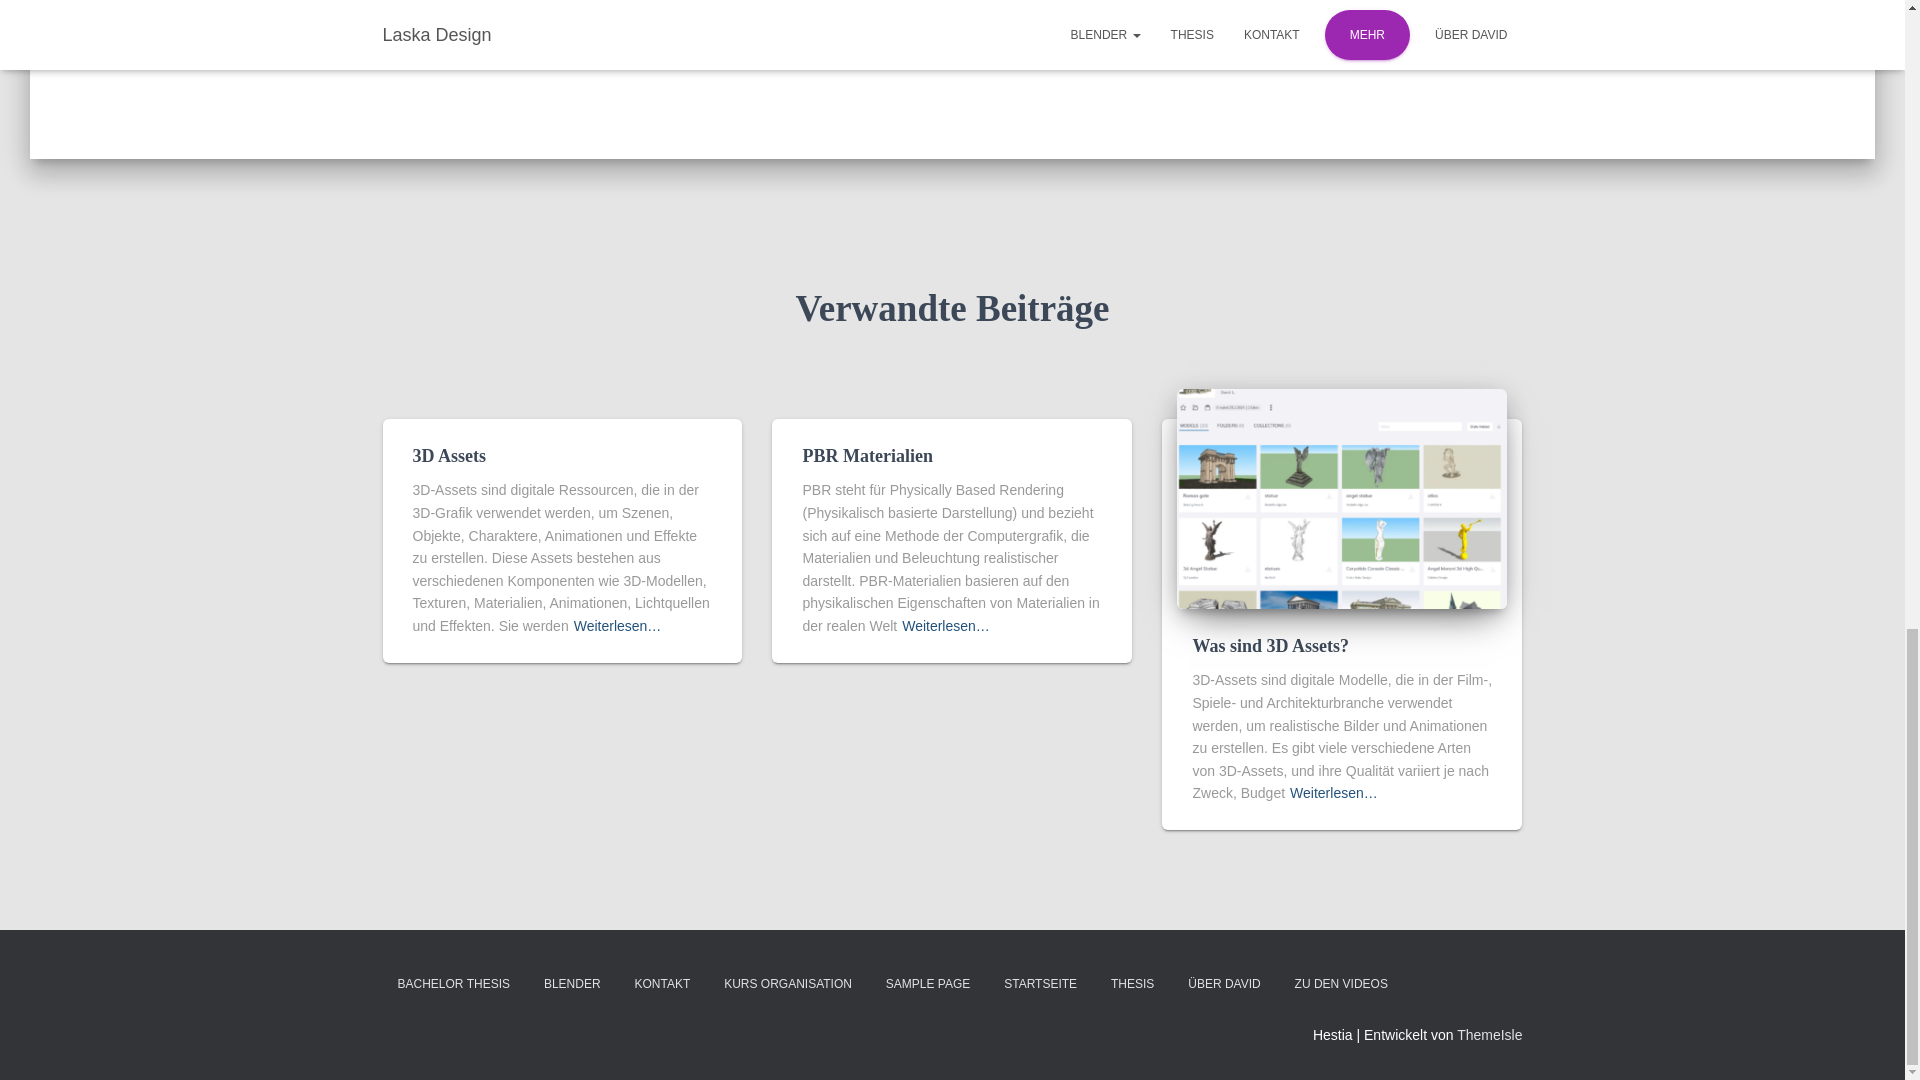 Image resolution: width=1920 pixels, height=1080 pixels. What do you see at coordinates (1040, 984) in the screenshot?
I see `STARTSEITE` at bounding box center [1040, 984].